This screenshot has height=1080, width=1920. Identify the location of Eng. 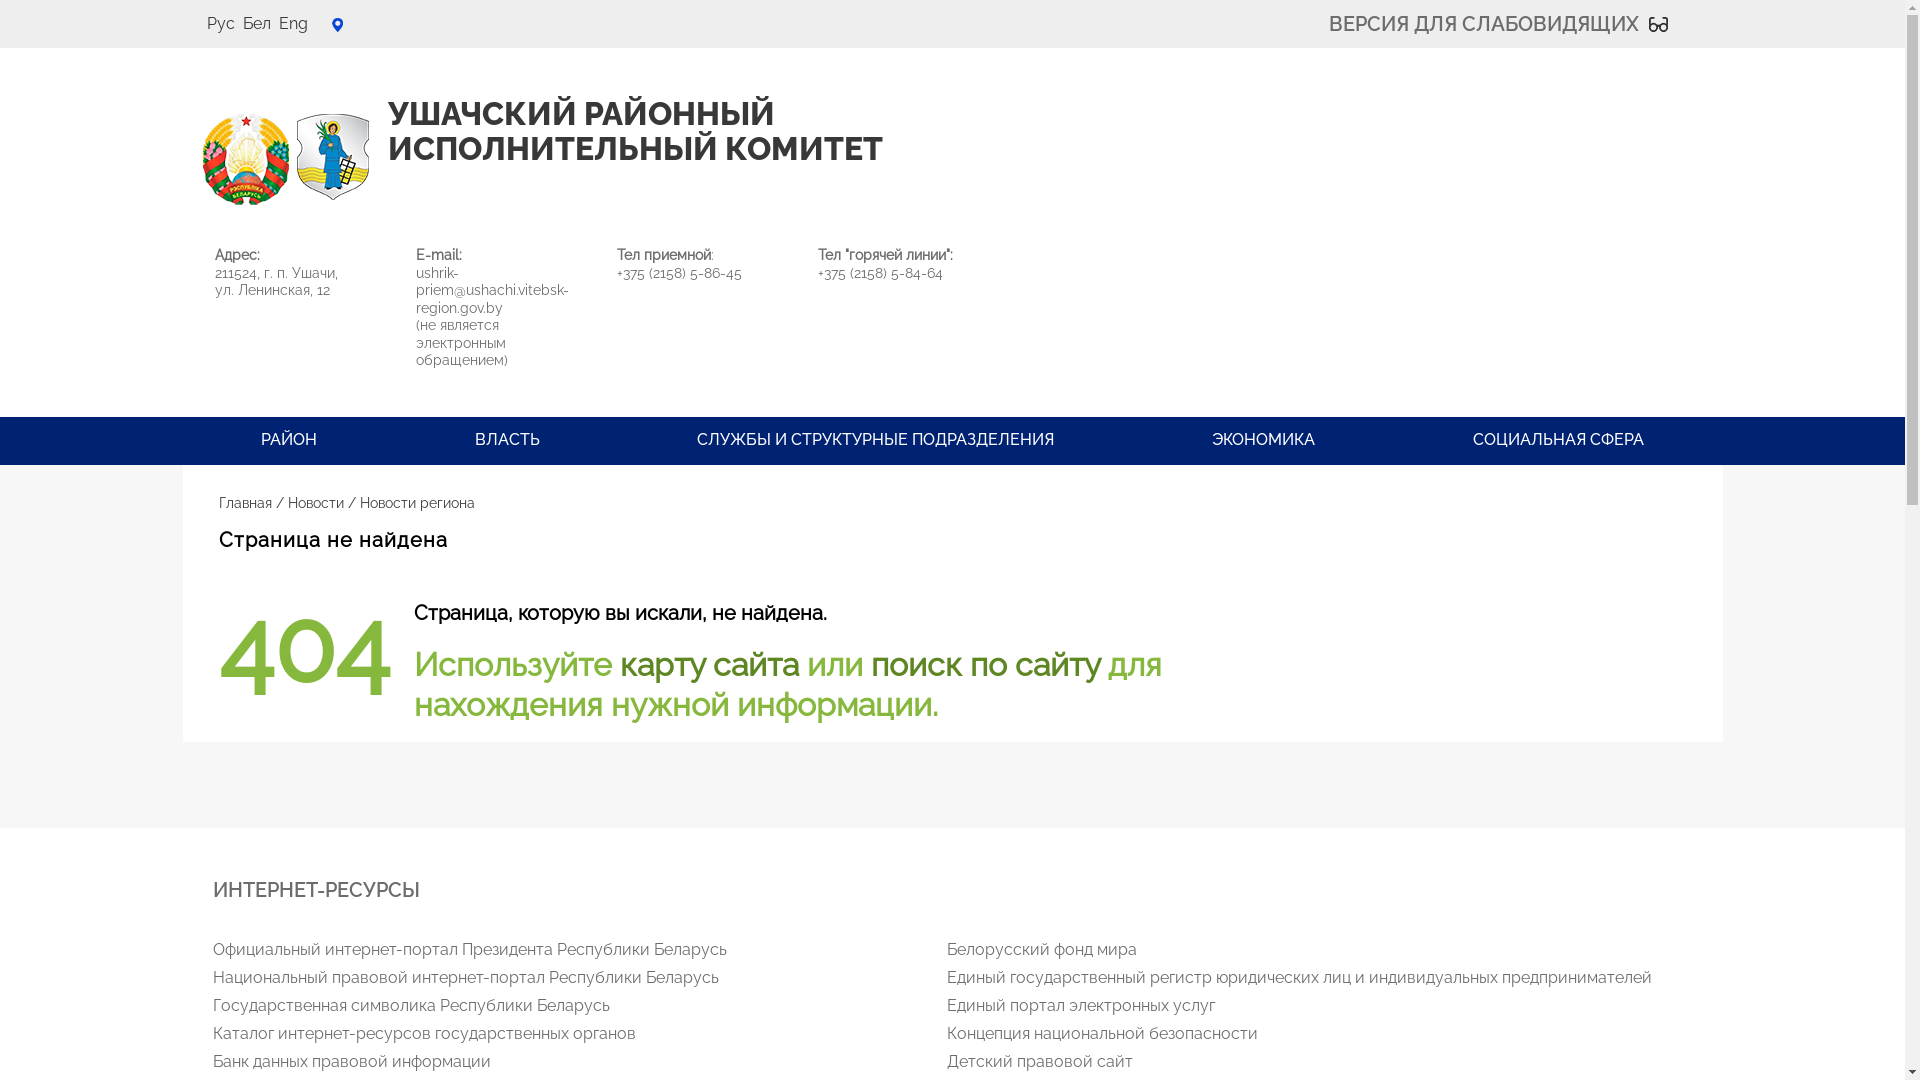
(292, 24).